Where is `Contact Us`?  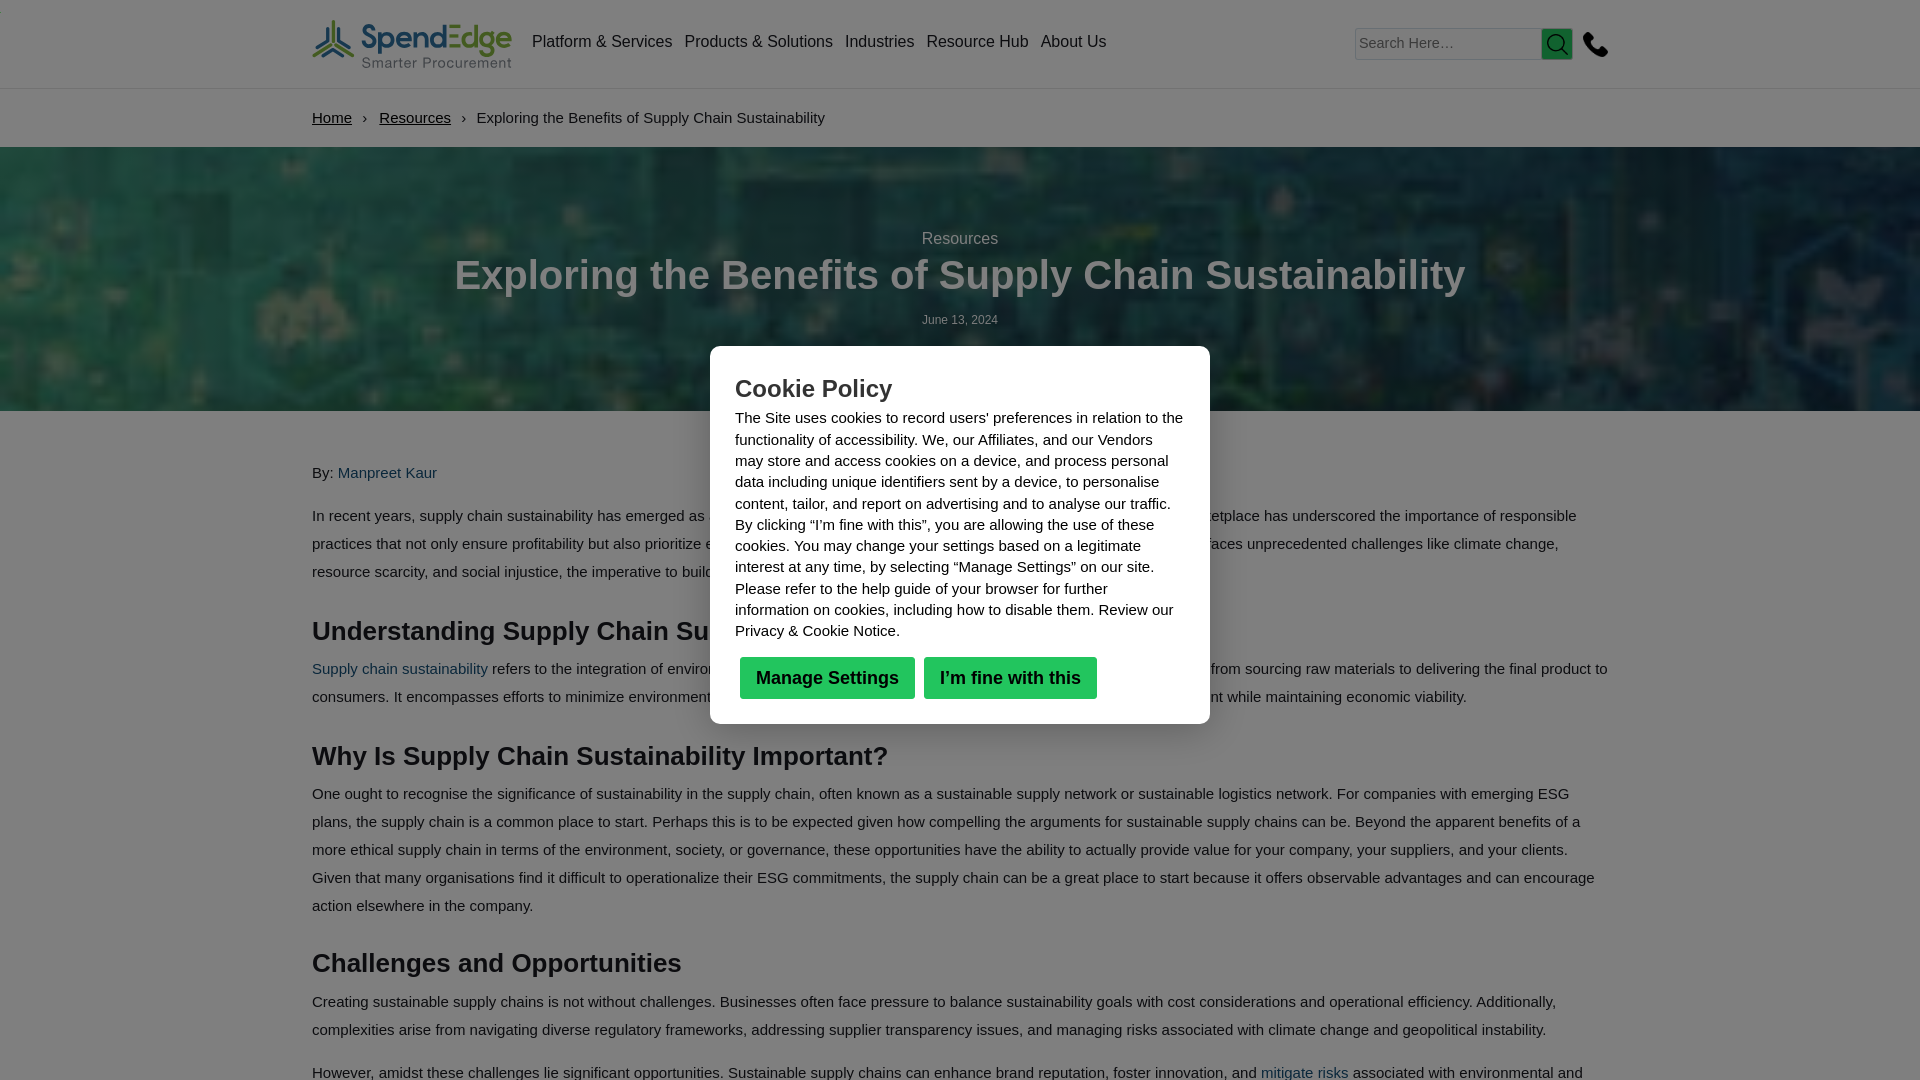
Contact Us is located at coordinates (1591, 44).